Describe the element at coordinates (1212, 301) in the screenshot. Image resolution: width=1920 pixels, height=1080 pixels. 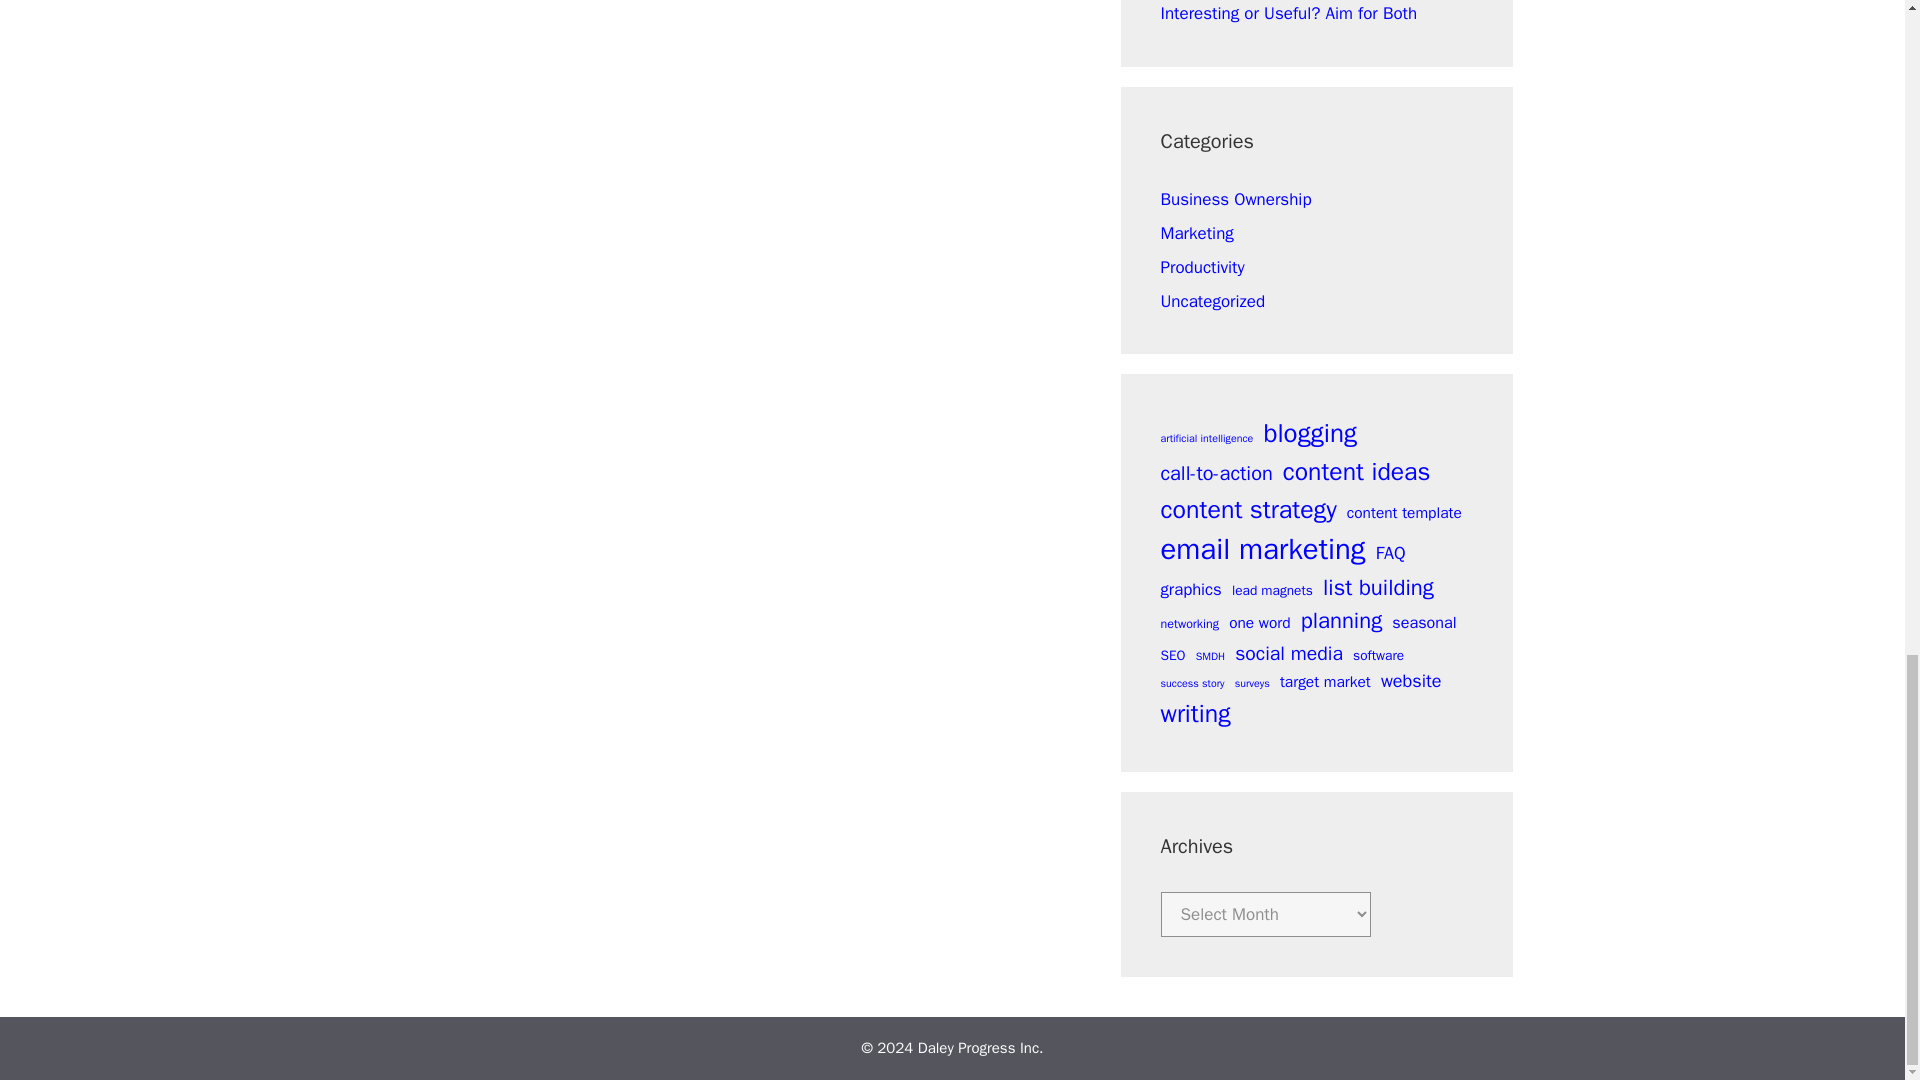
I see `Uncategorized` at that location.